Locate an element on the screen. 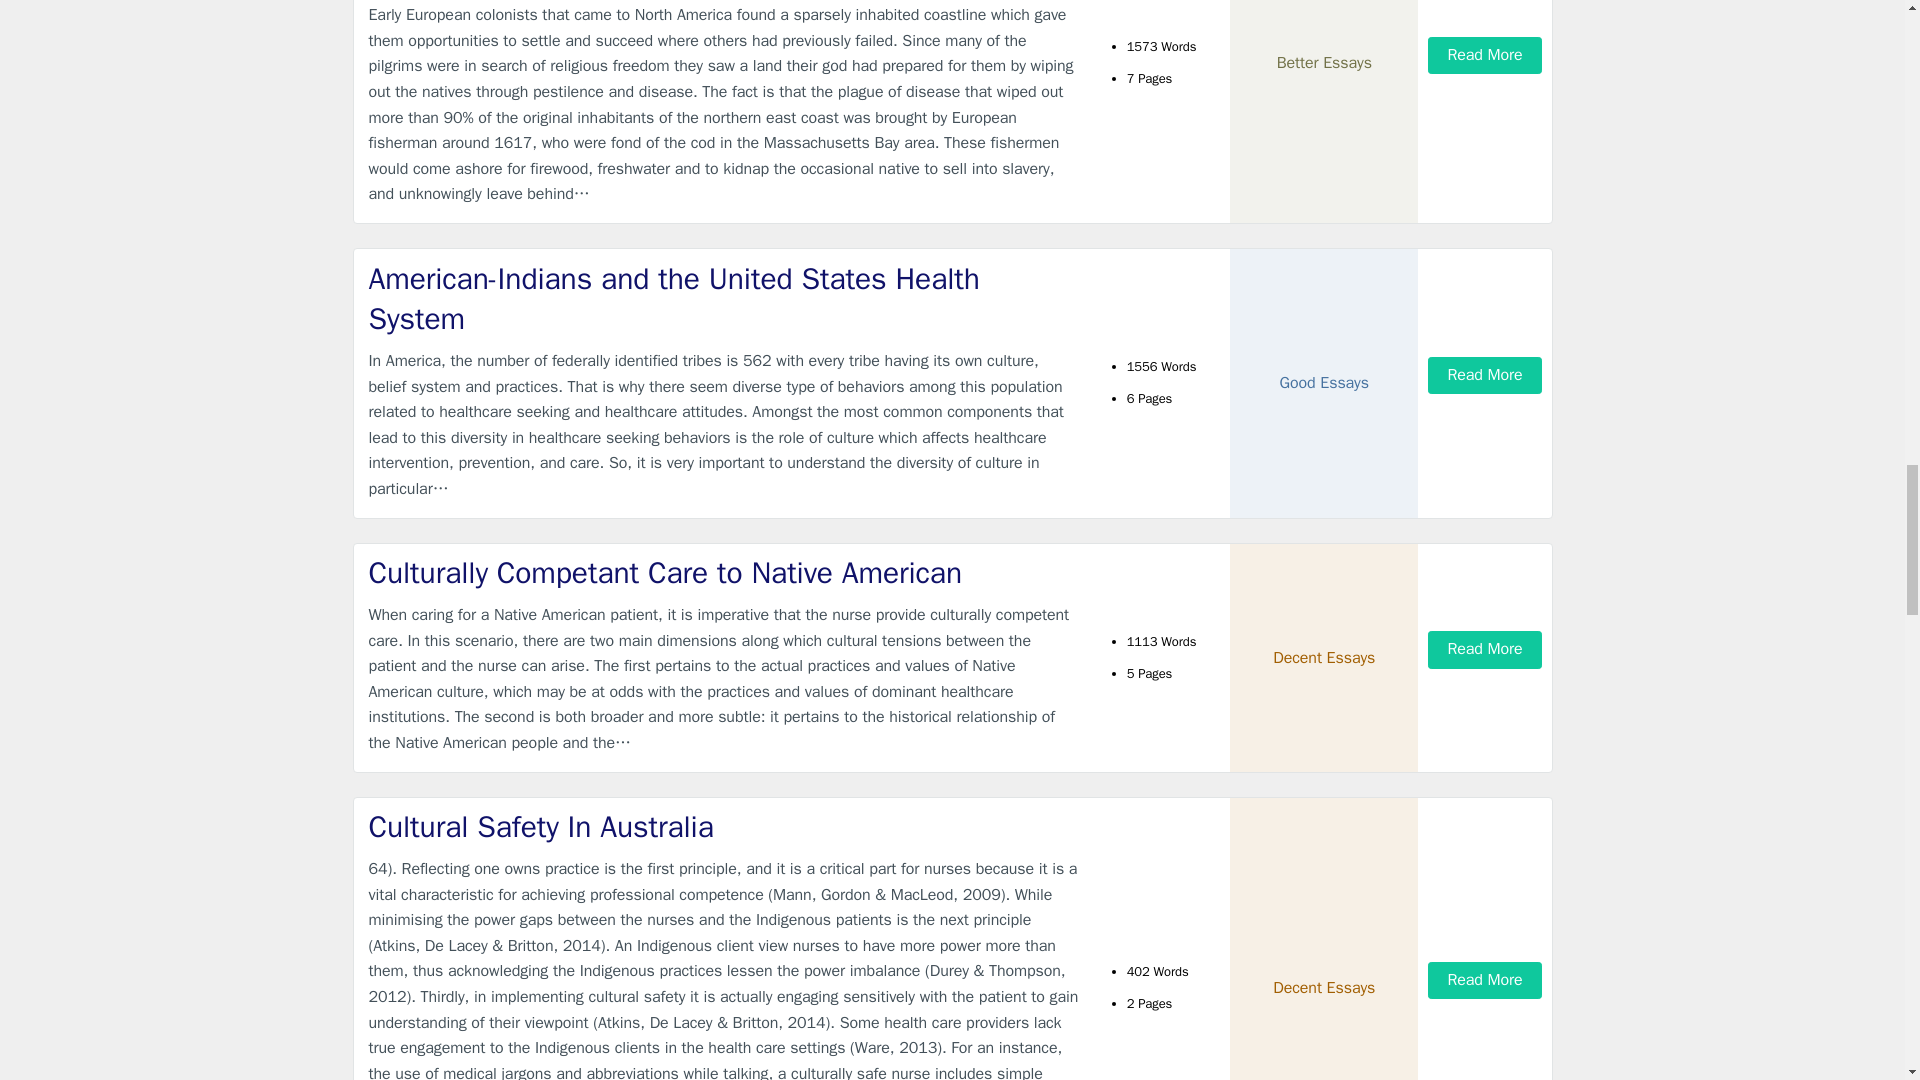  Read More is located at coordinates (1484, 55).